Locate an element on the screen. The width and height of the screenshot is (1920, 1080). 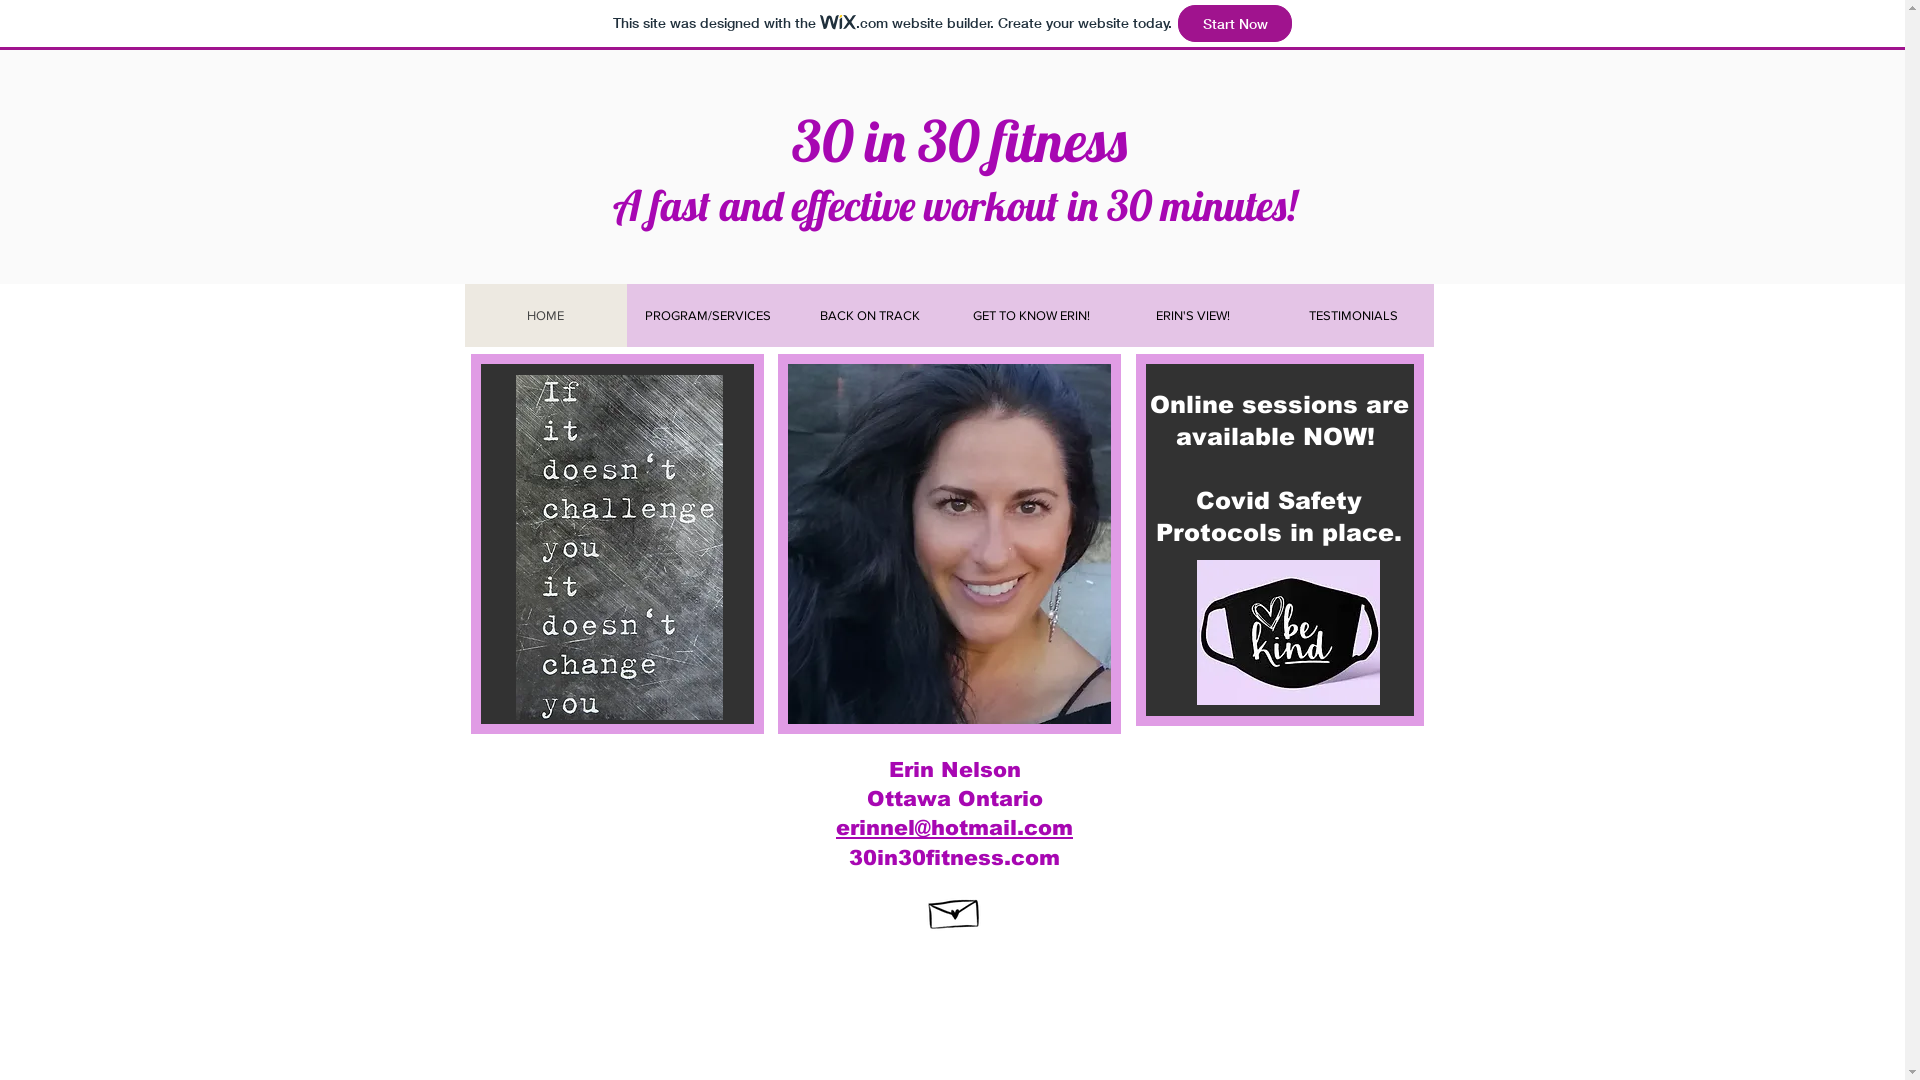
ERIN'S VIEW! is located at coordinates (1192, 316).